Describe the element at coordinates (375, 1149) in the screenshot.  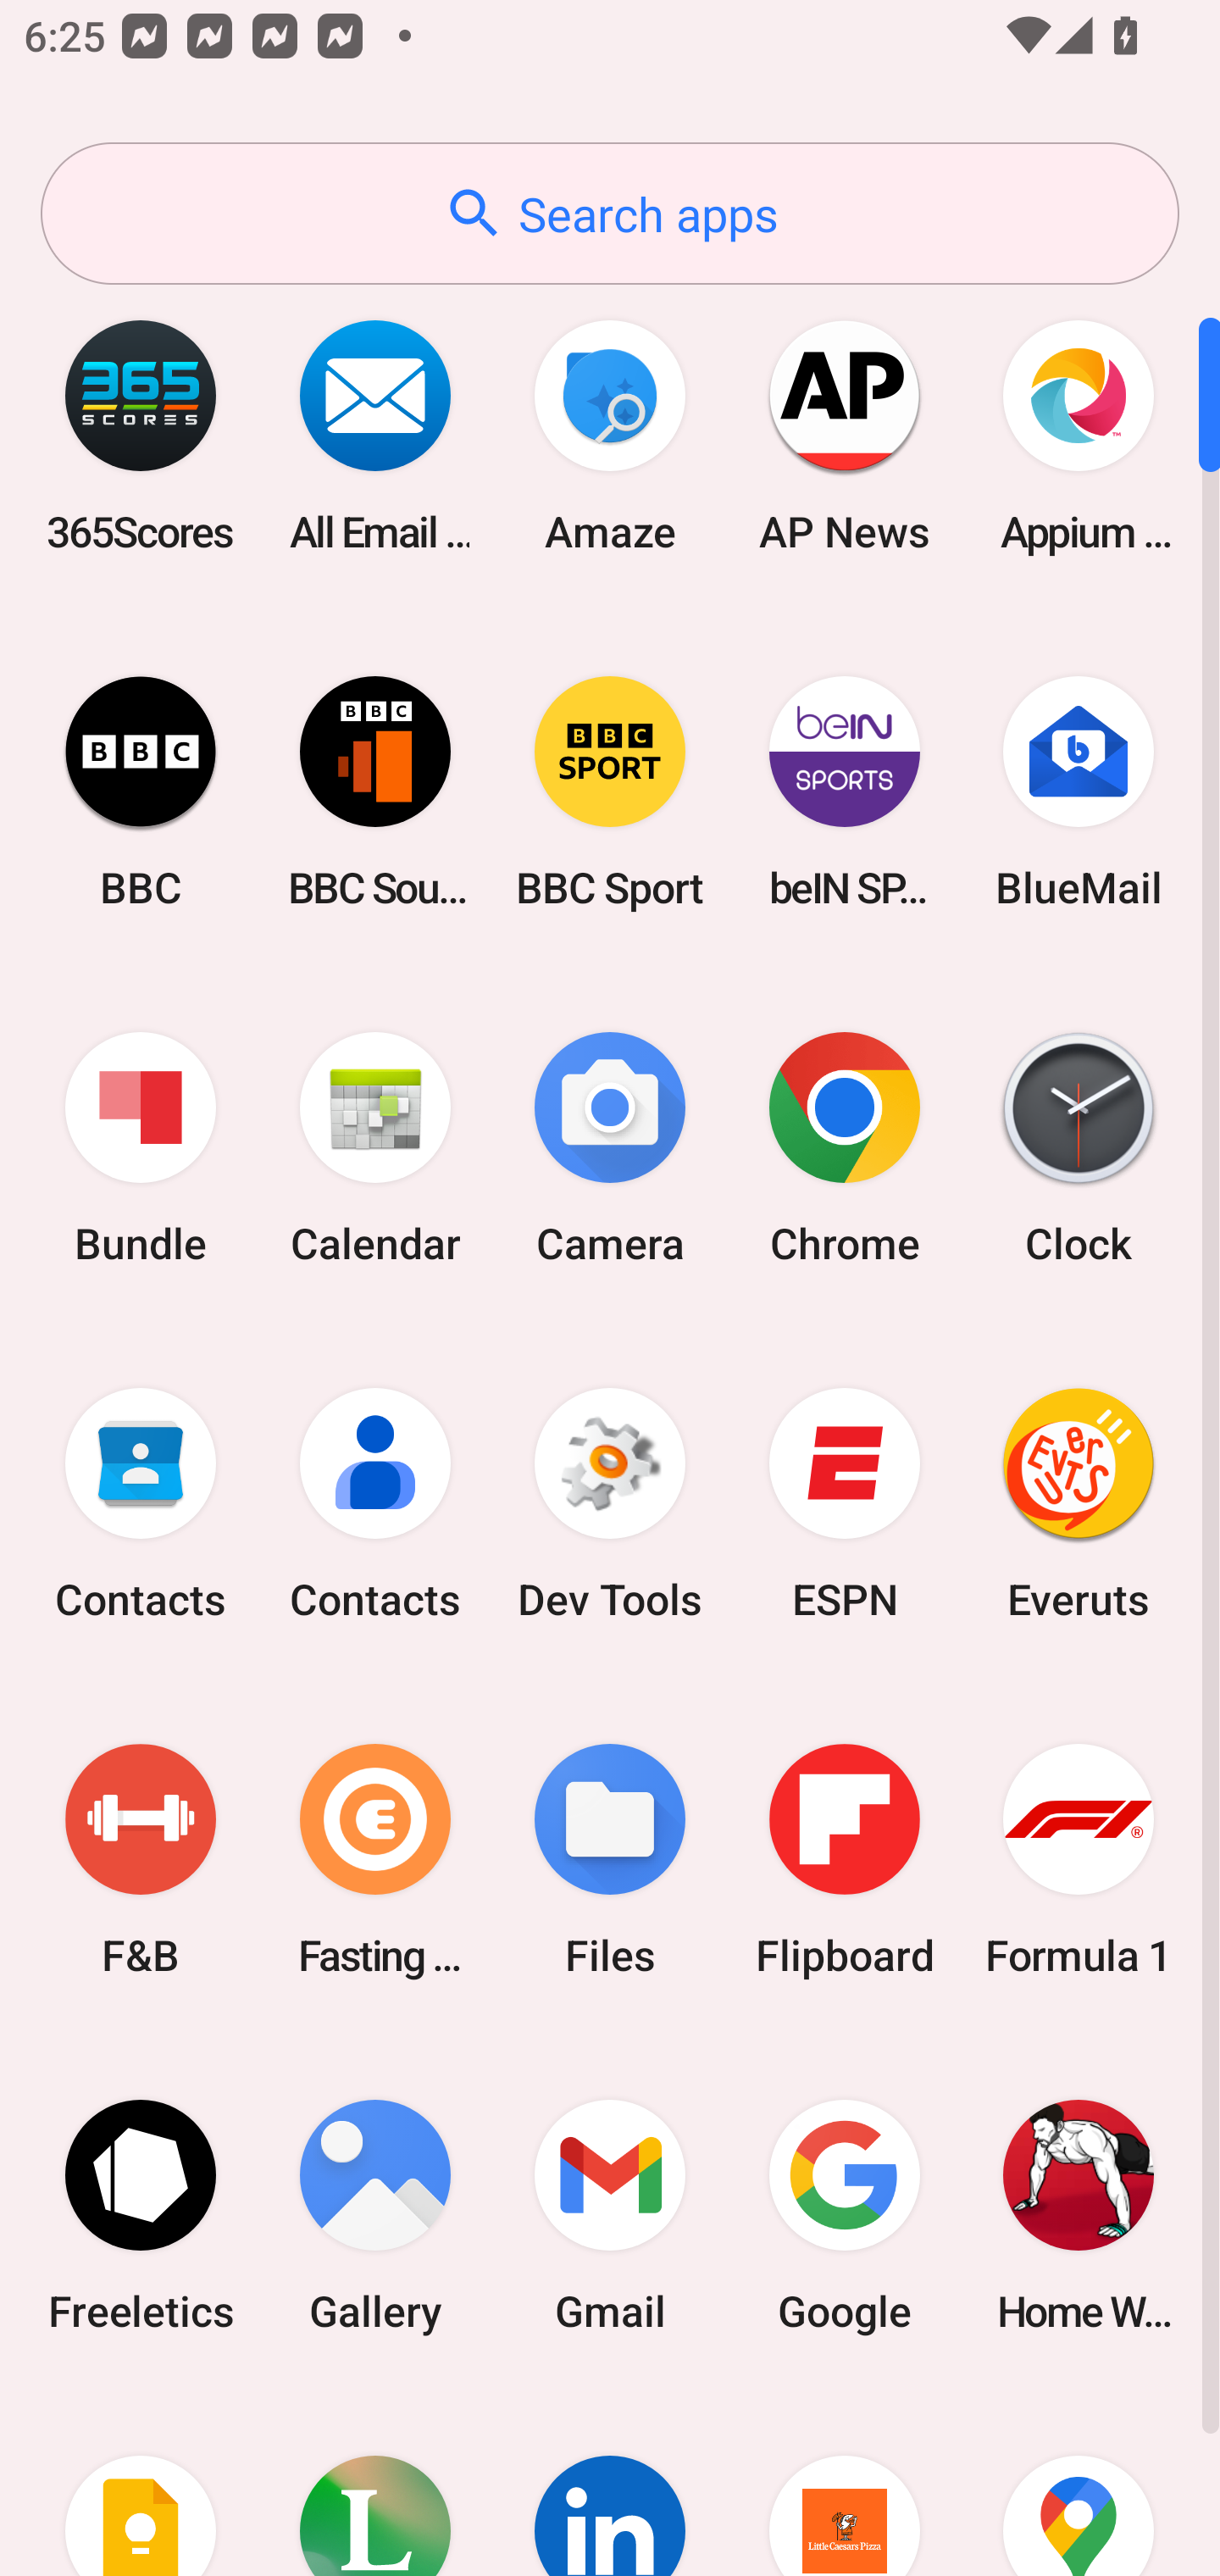
I see `Calendar` at that location.